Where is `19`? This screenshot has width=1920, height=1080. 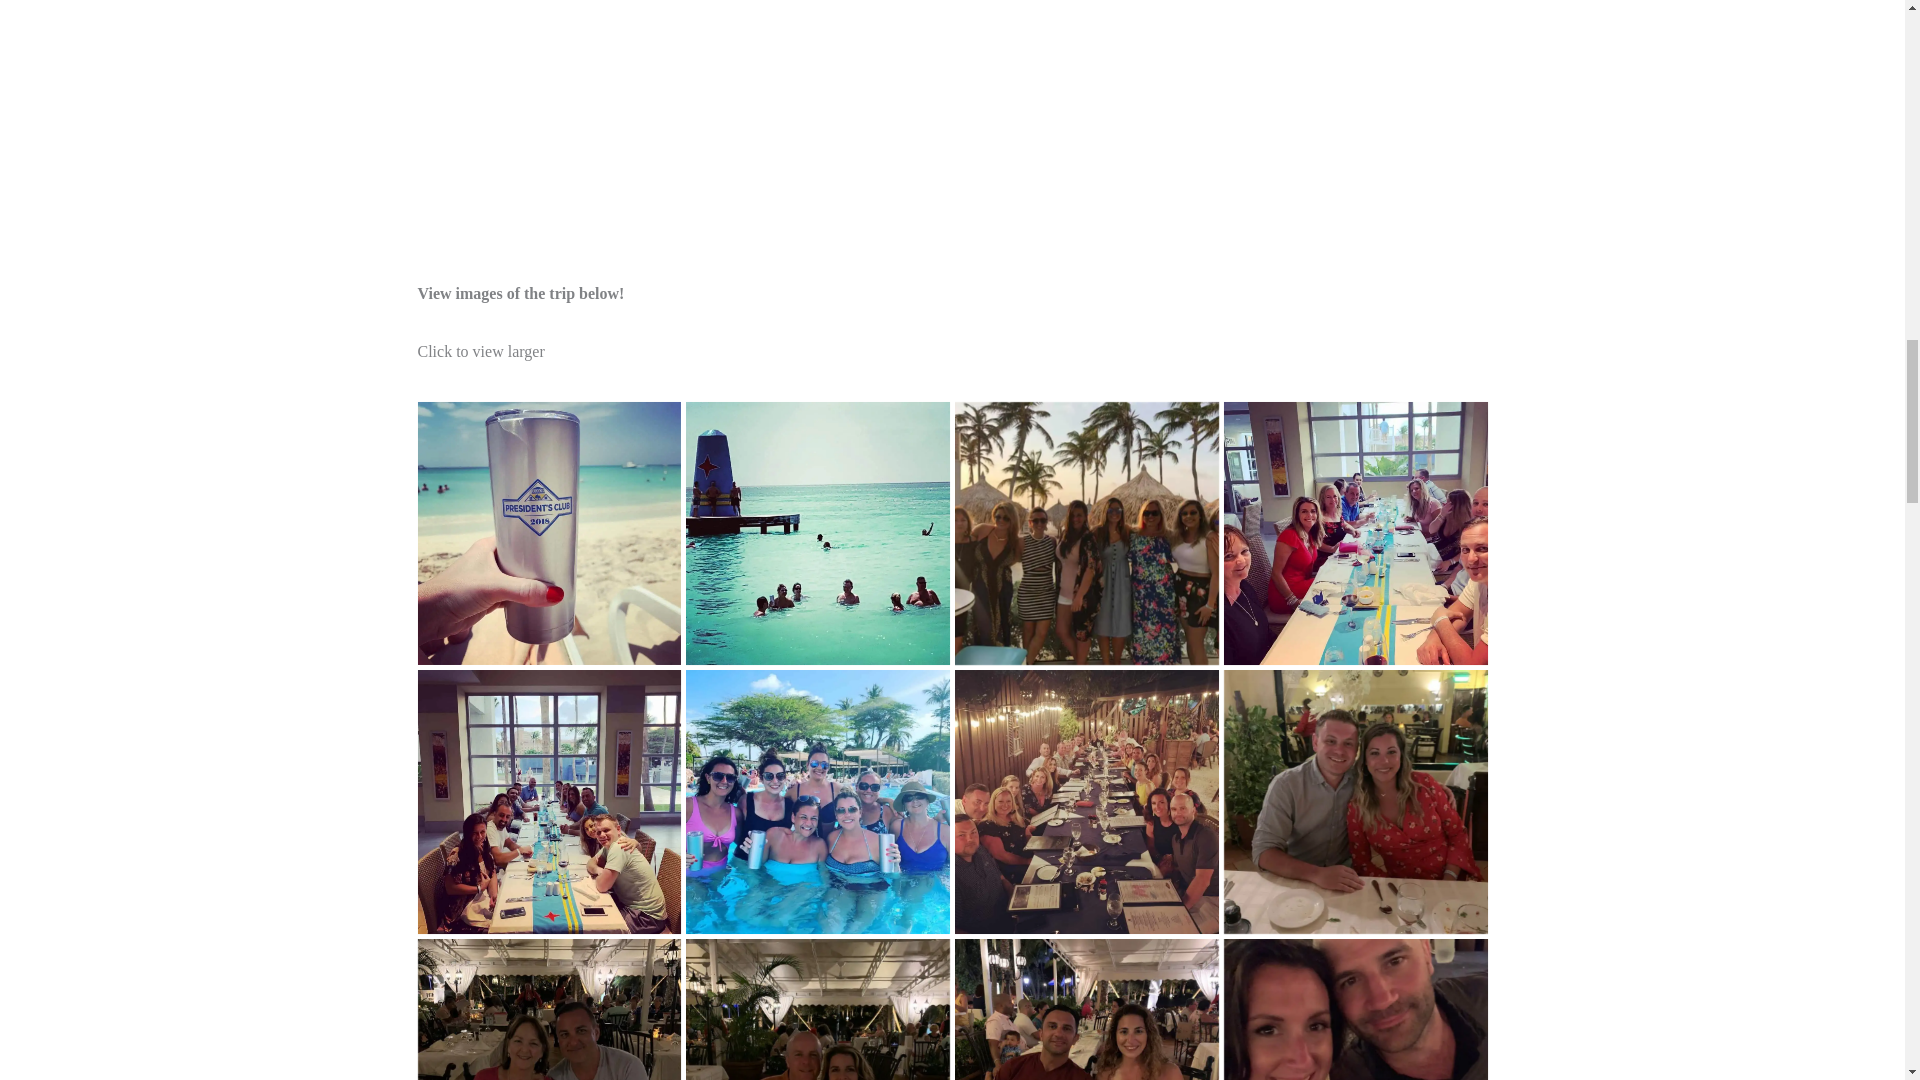 19 is located at coordinates (550, 534).